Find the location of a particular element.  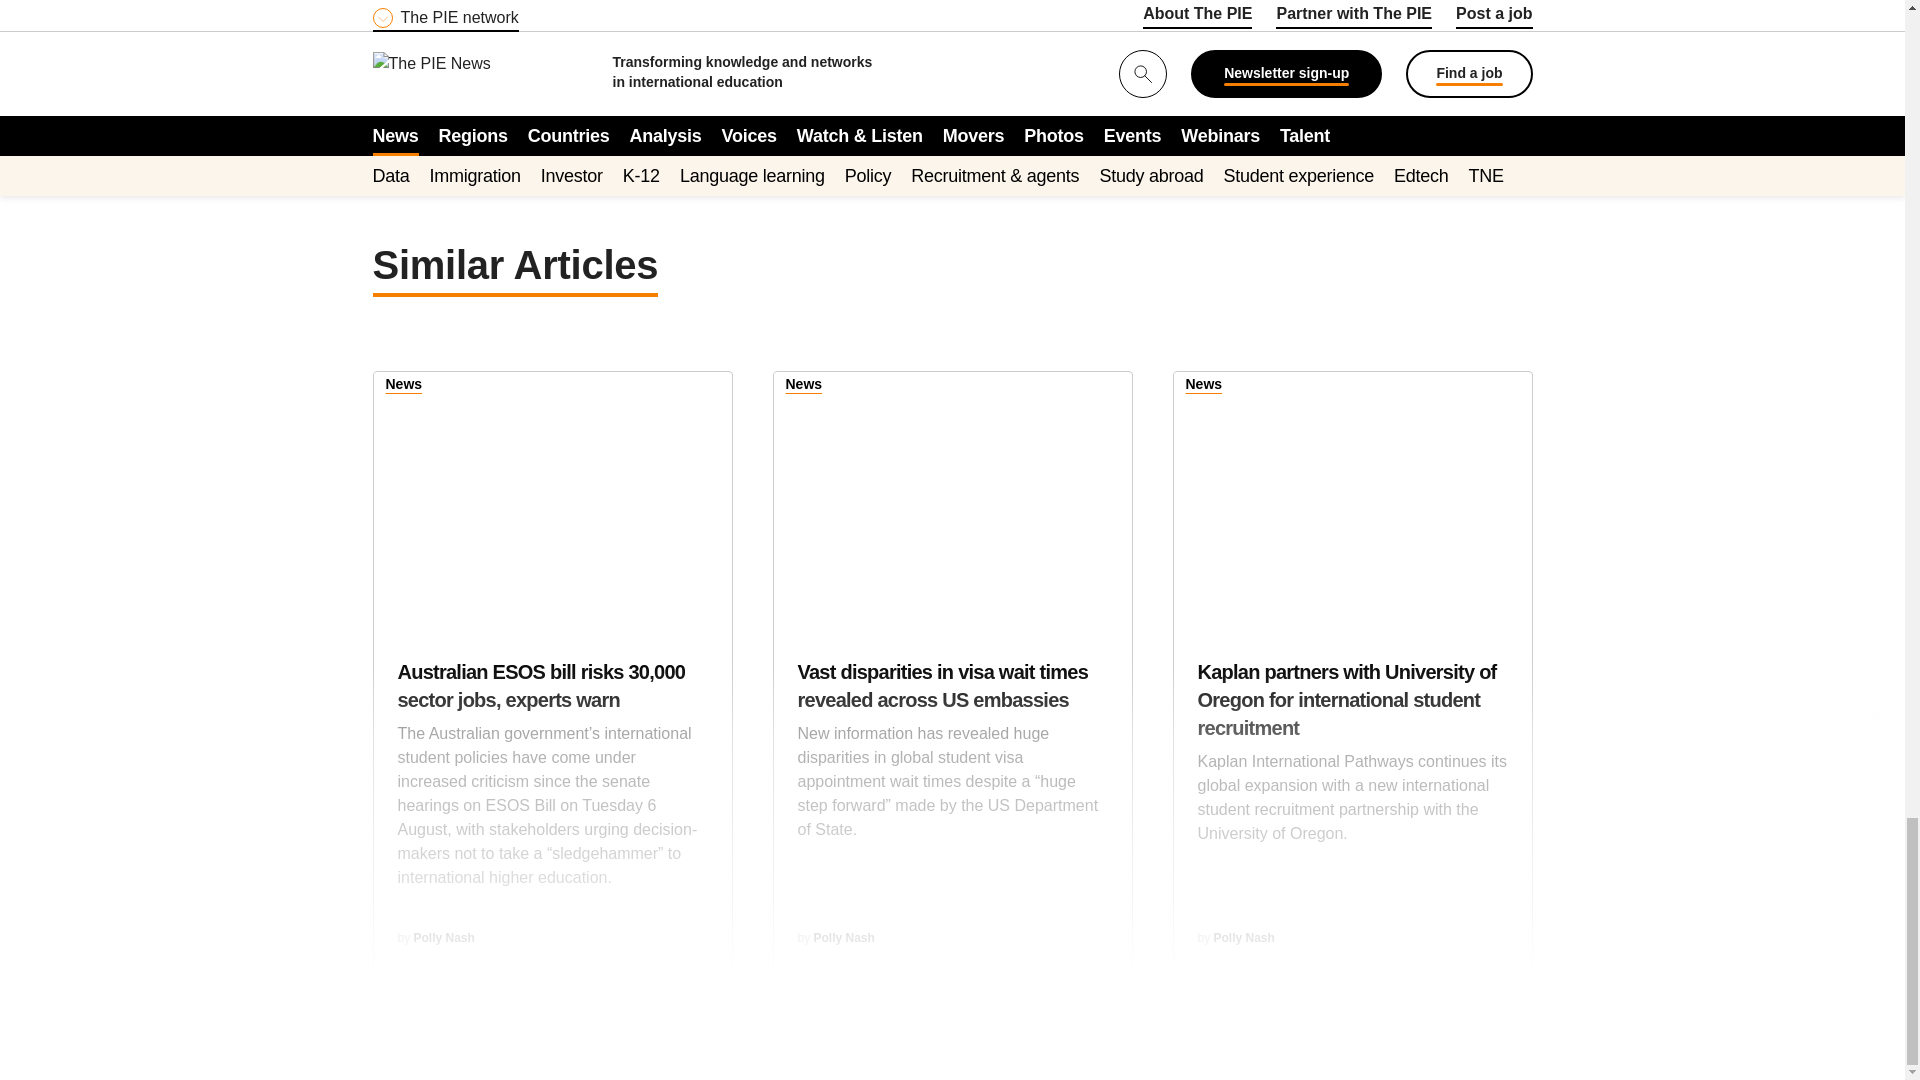

Australian ESOS bill risks 30,000 sector jobs, experts warn is located at coordinates (552, 495).